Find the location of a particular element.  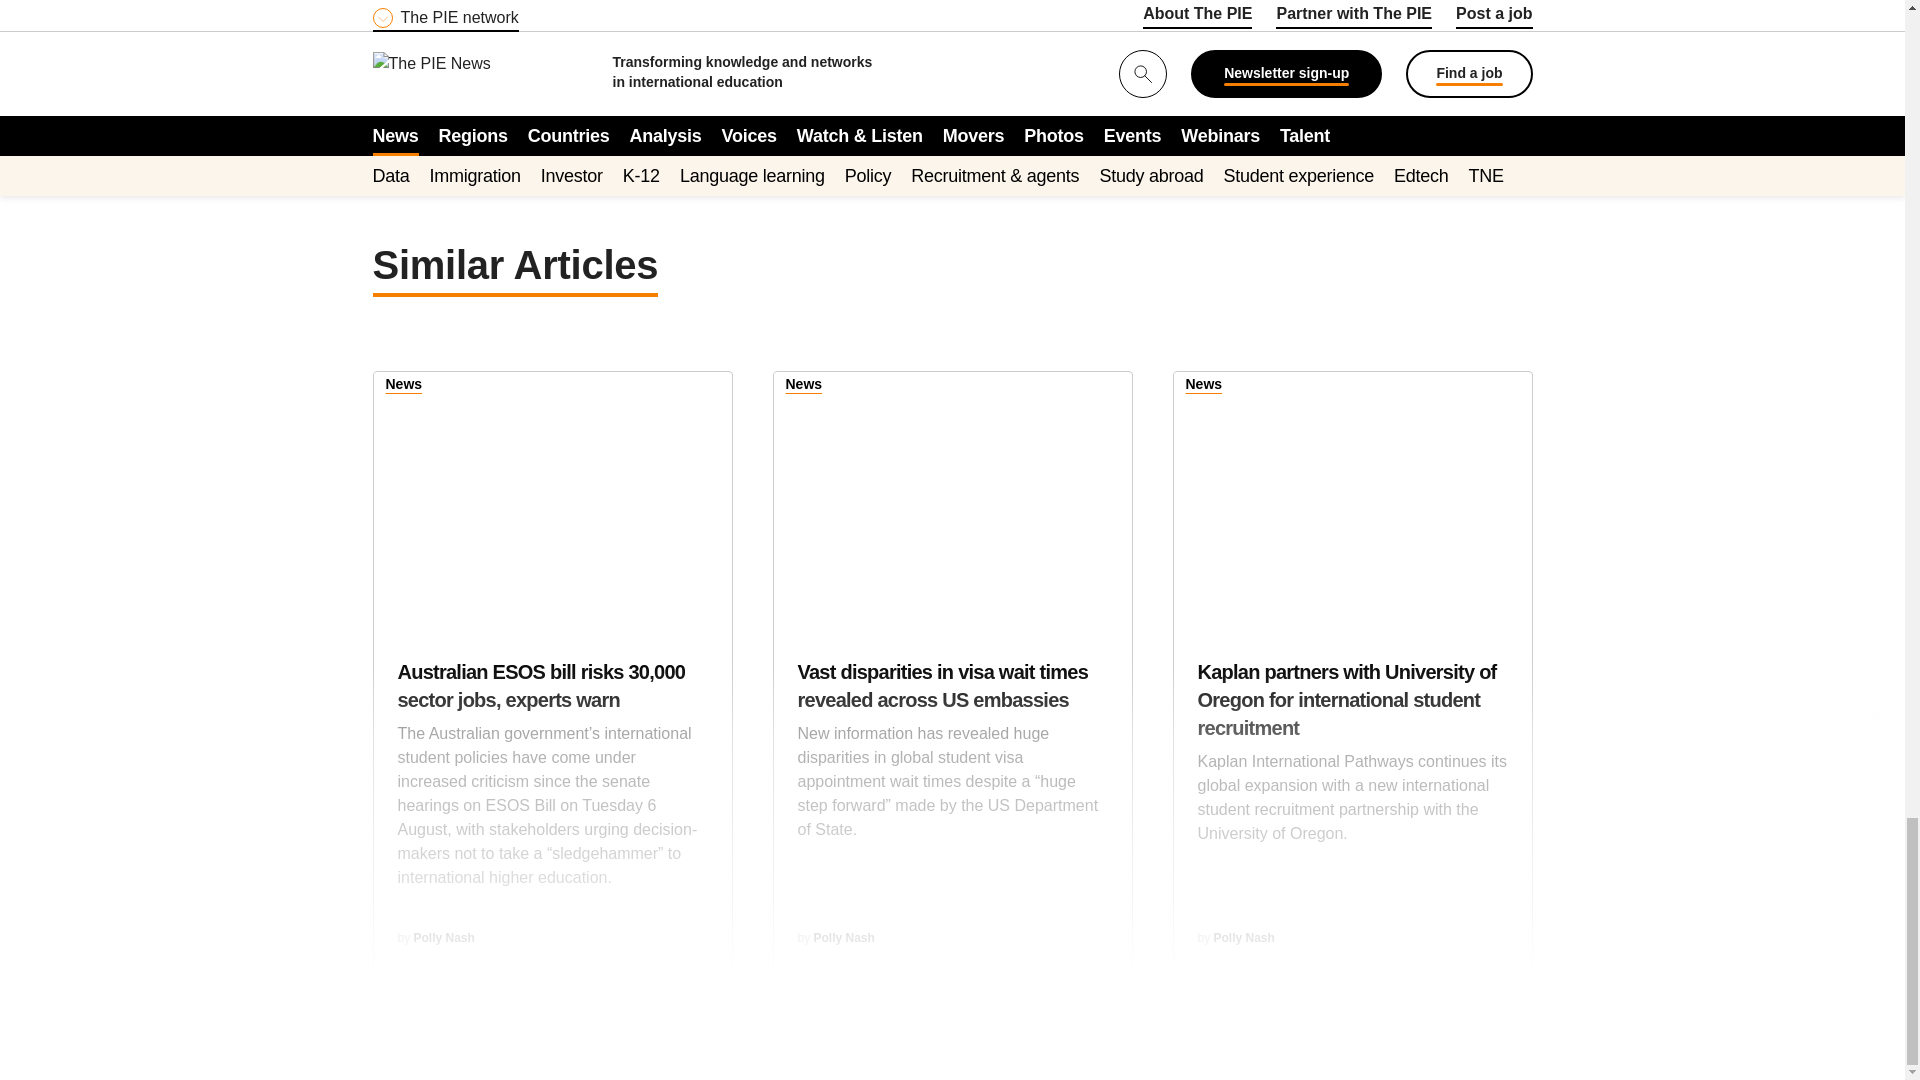

Australian ESOS bill risks 30,000 sector jobs, experts warn is located at coordinates (552, 495).